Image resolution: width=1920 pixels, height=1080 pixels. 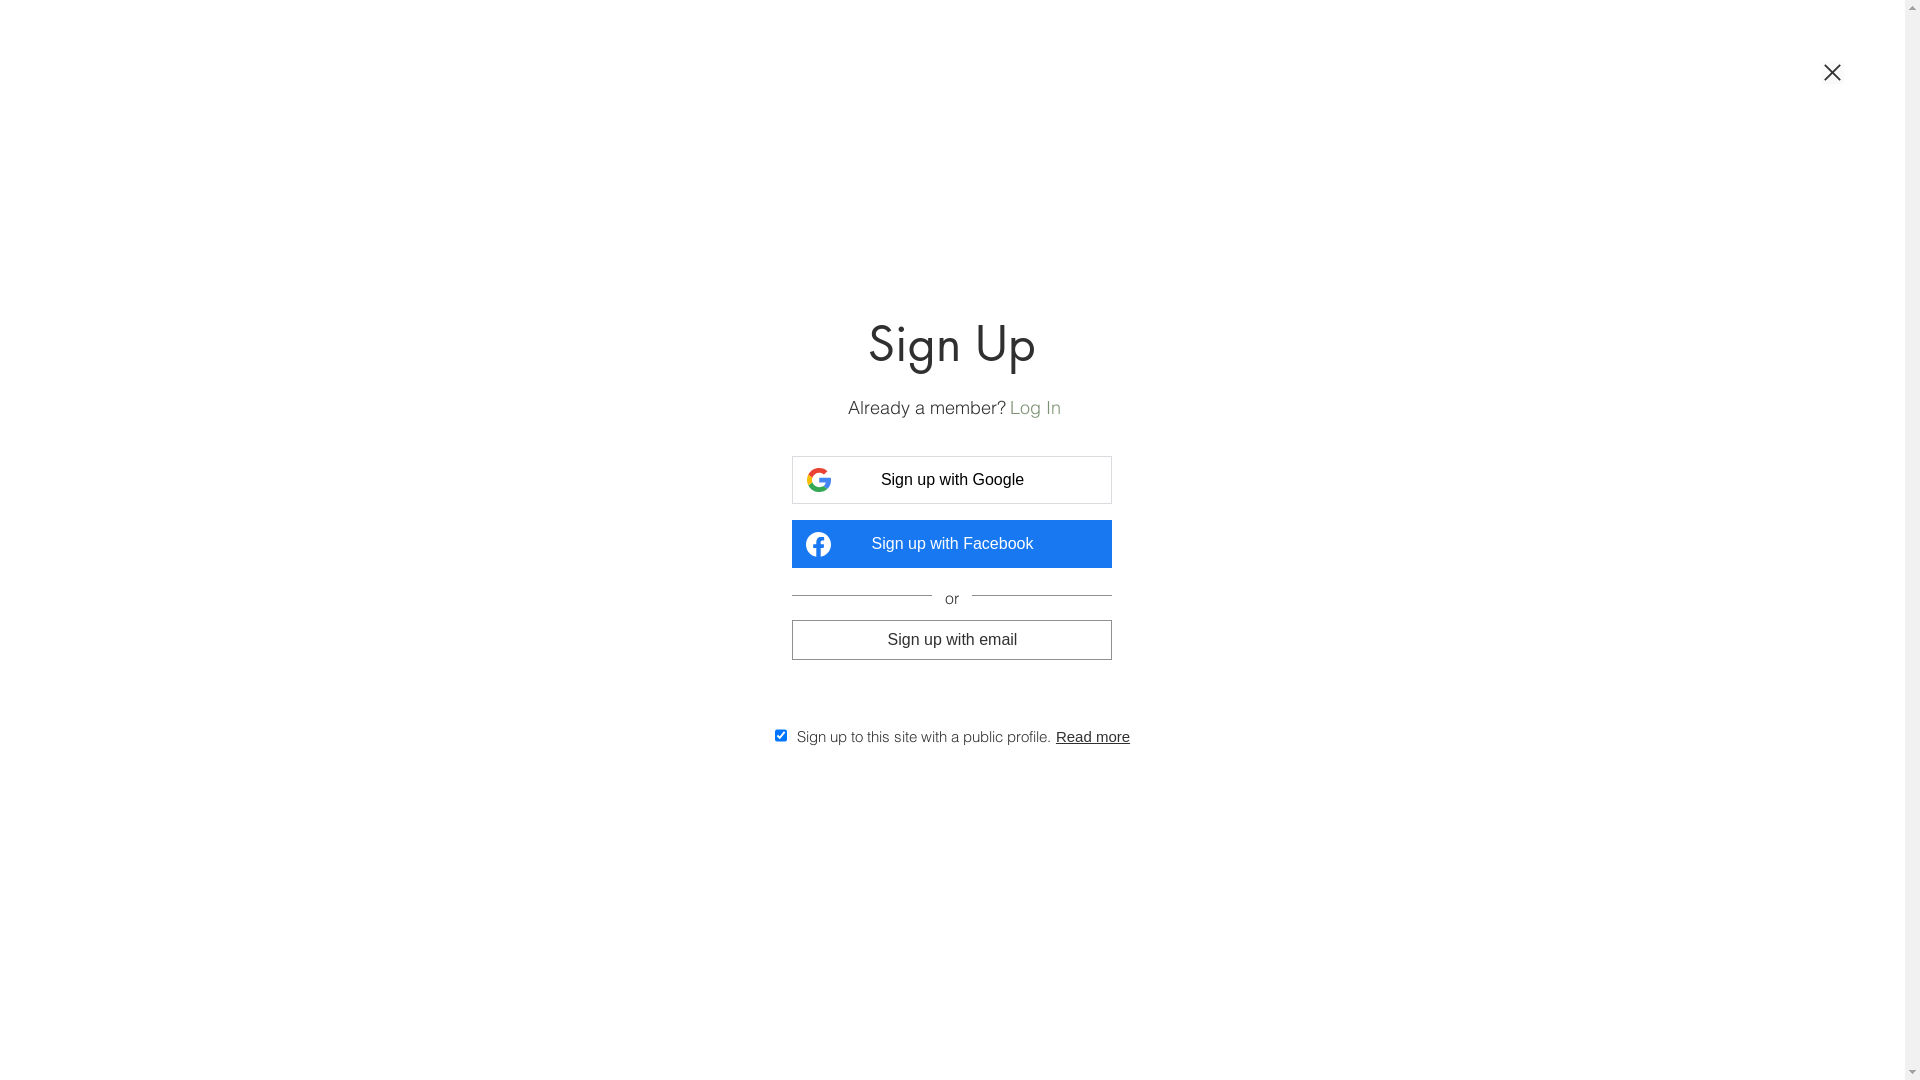 I want to click on Sign up with email, so click(x=952, y=640).